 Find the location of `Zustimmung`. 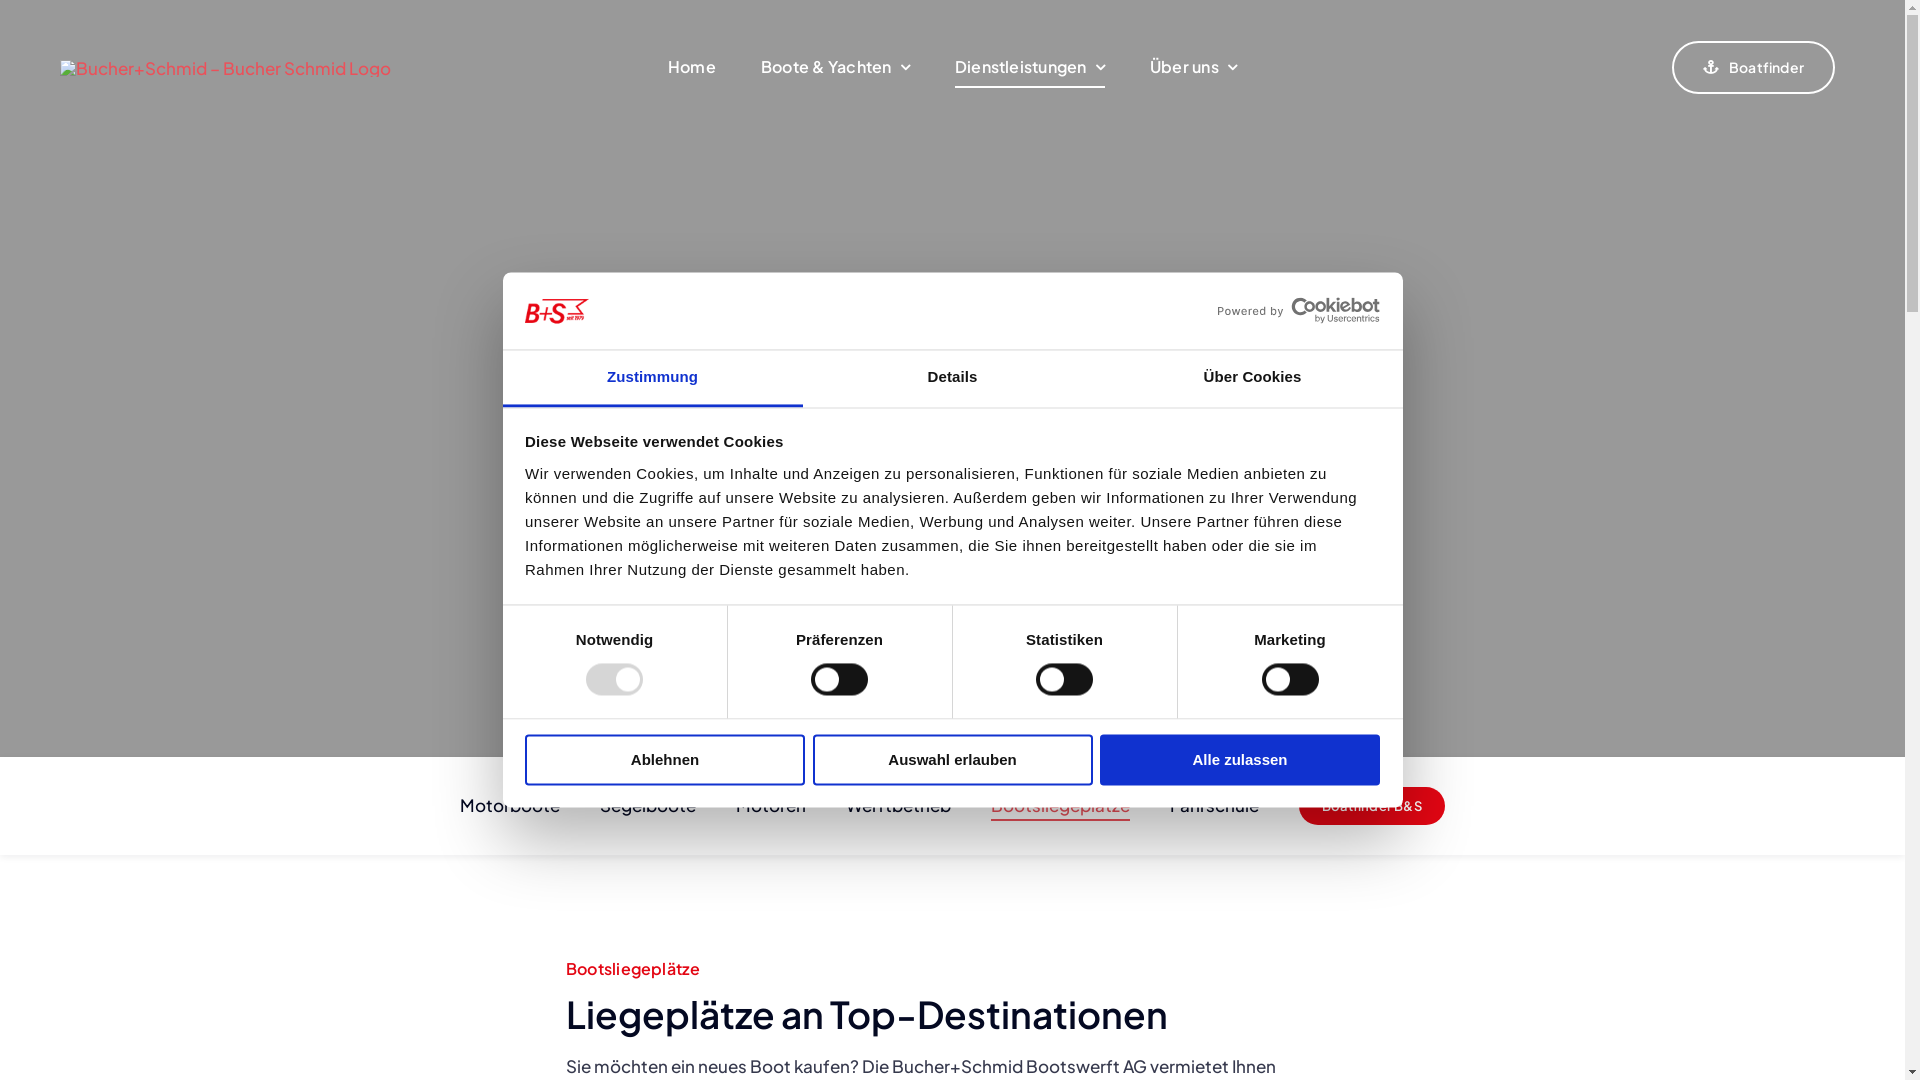

Zustimmung is located at coordinates (652, 378).